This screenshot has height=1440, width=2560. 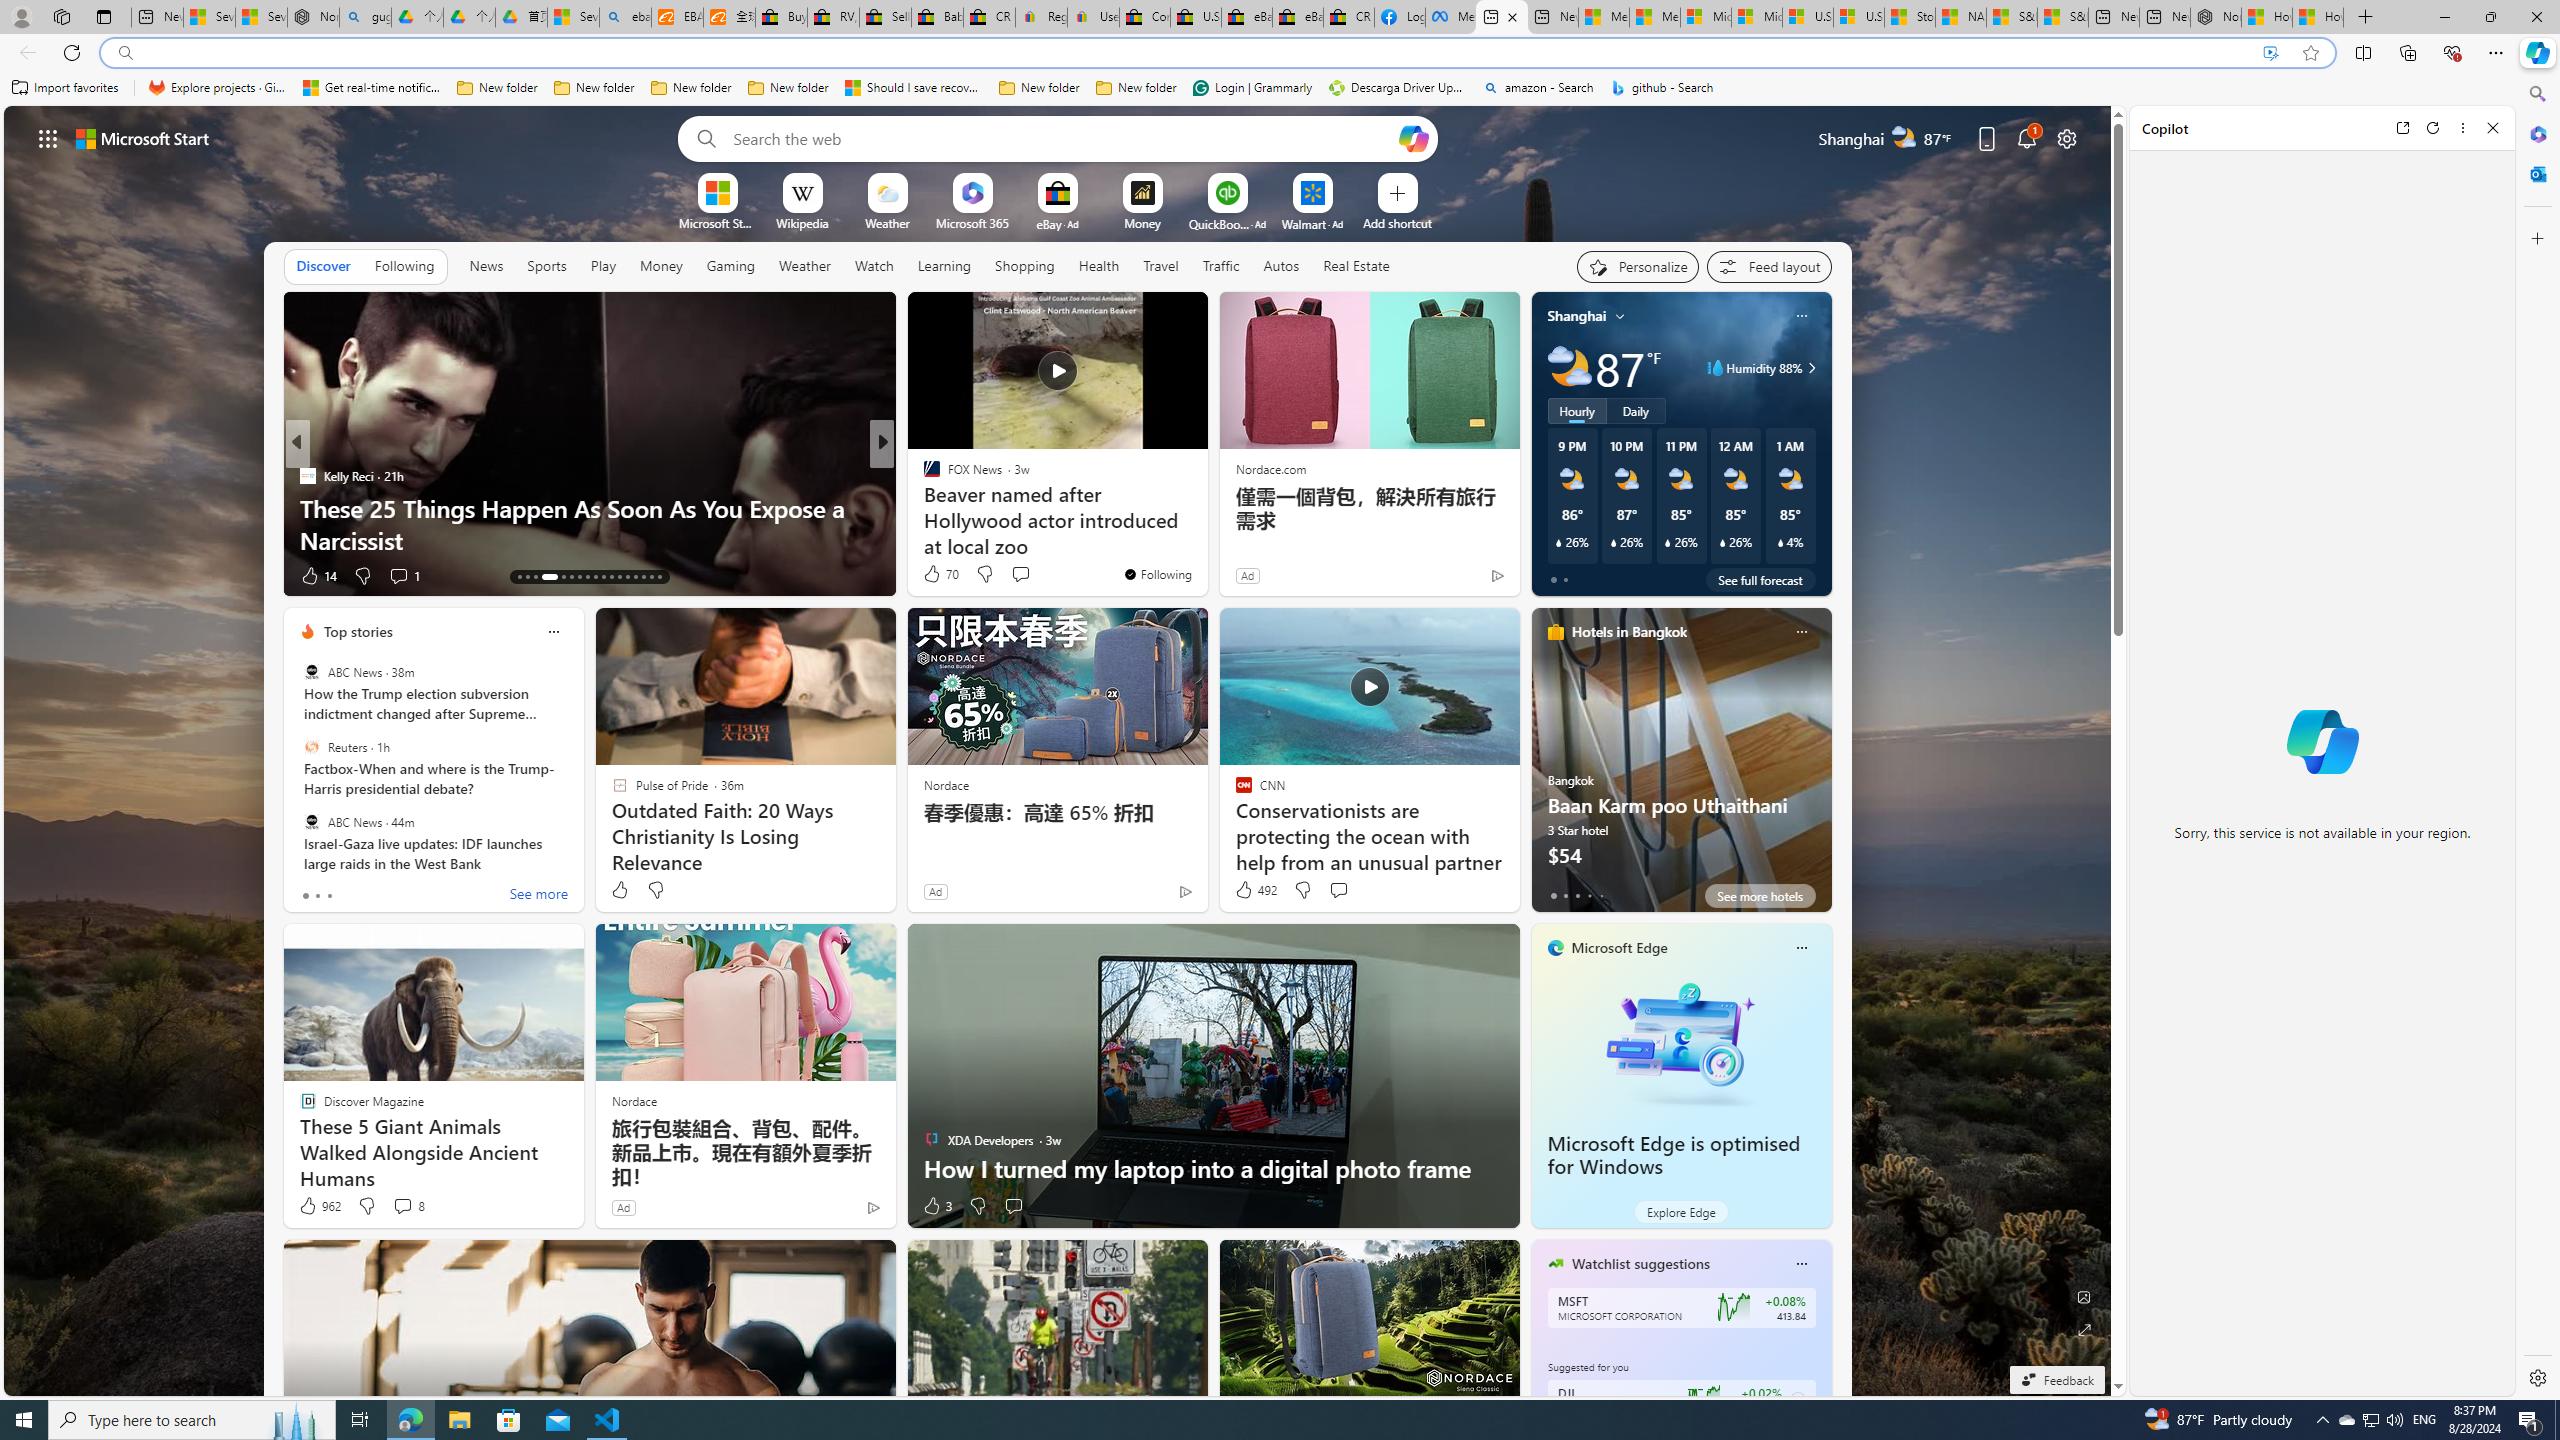 What do you see at coordinates (1058, 750) in the screenshot?
I see `AutomationID: backgroundImagePicture` at bounding box center [1058, 750].